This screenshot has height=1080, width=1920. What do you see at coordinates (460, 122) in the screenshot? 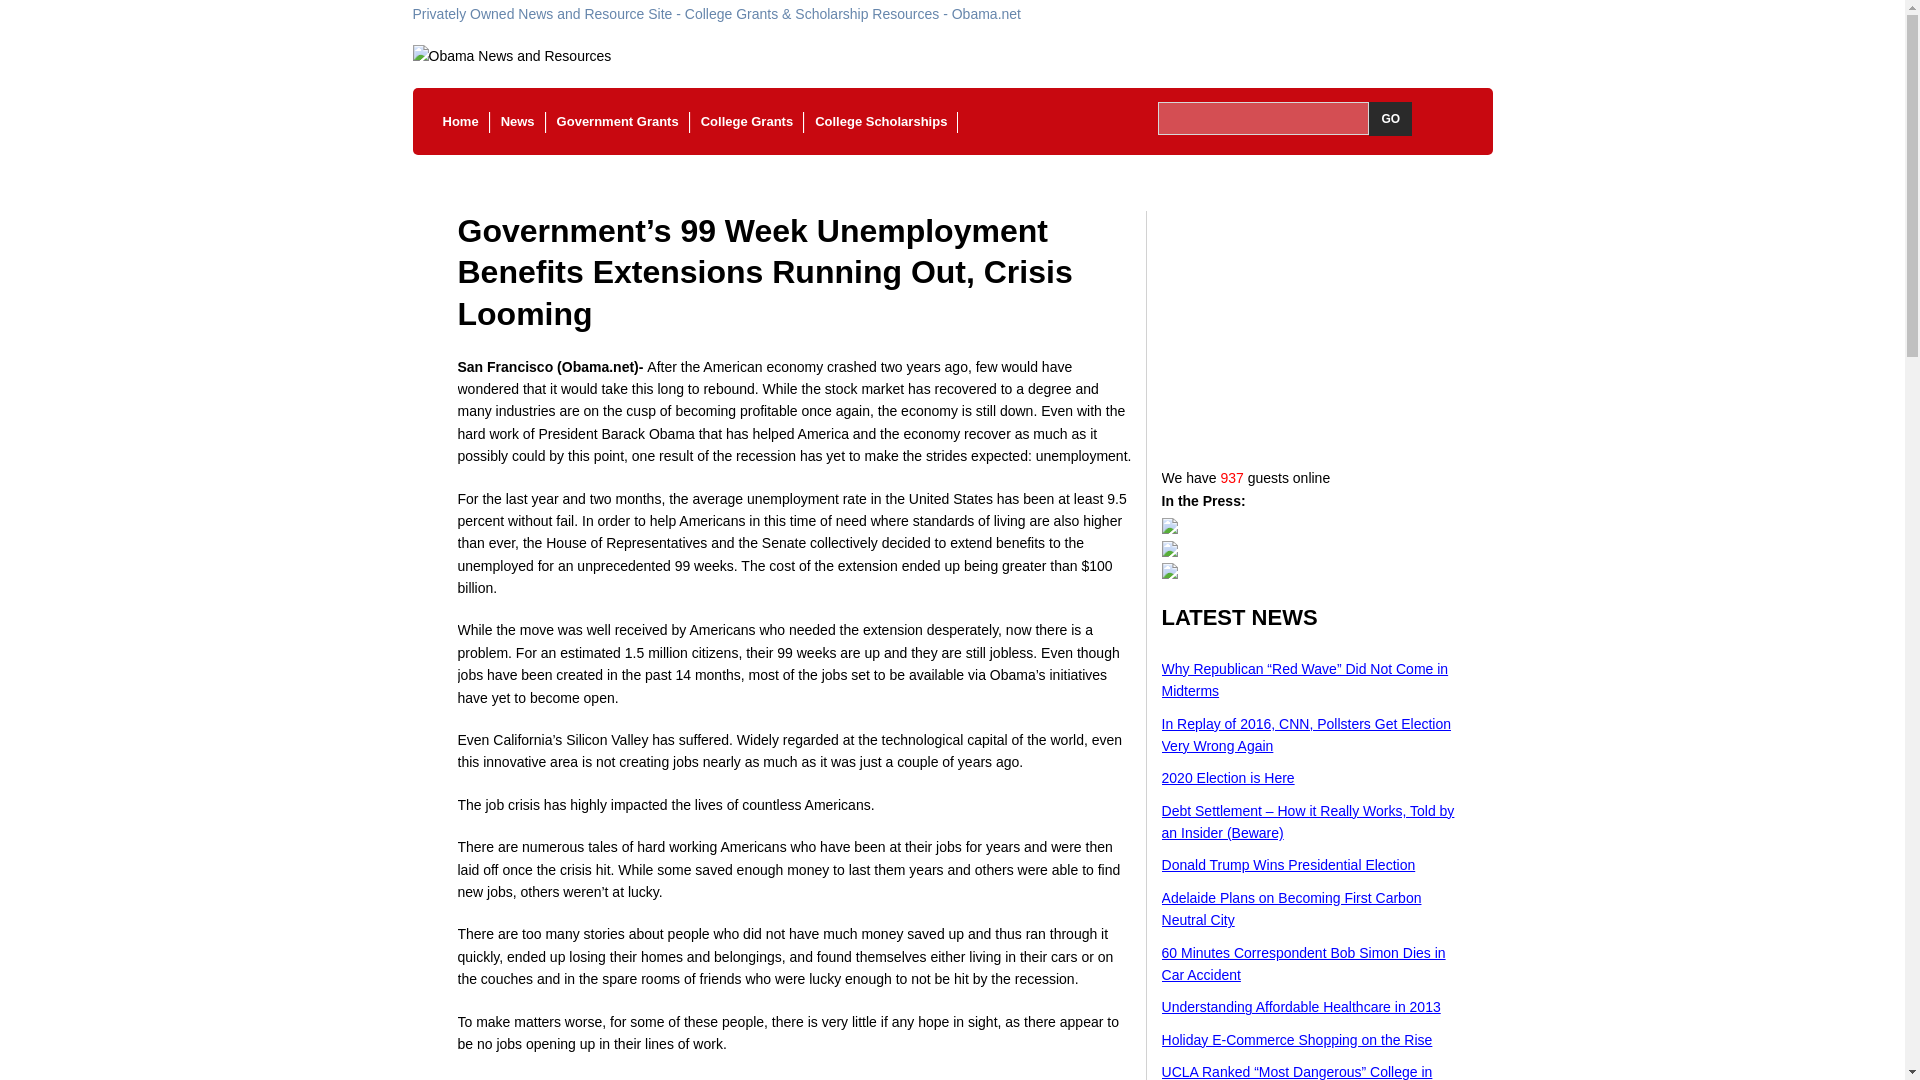
I see `Home` at bounding box center [460, 122].